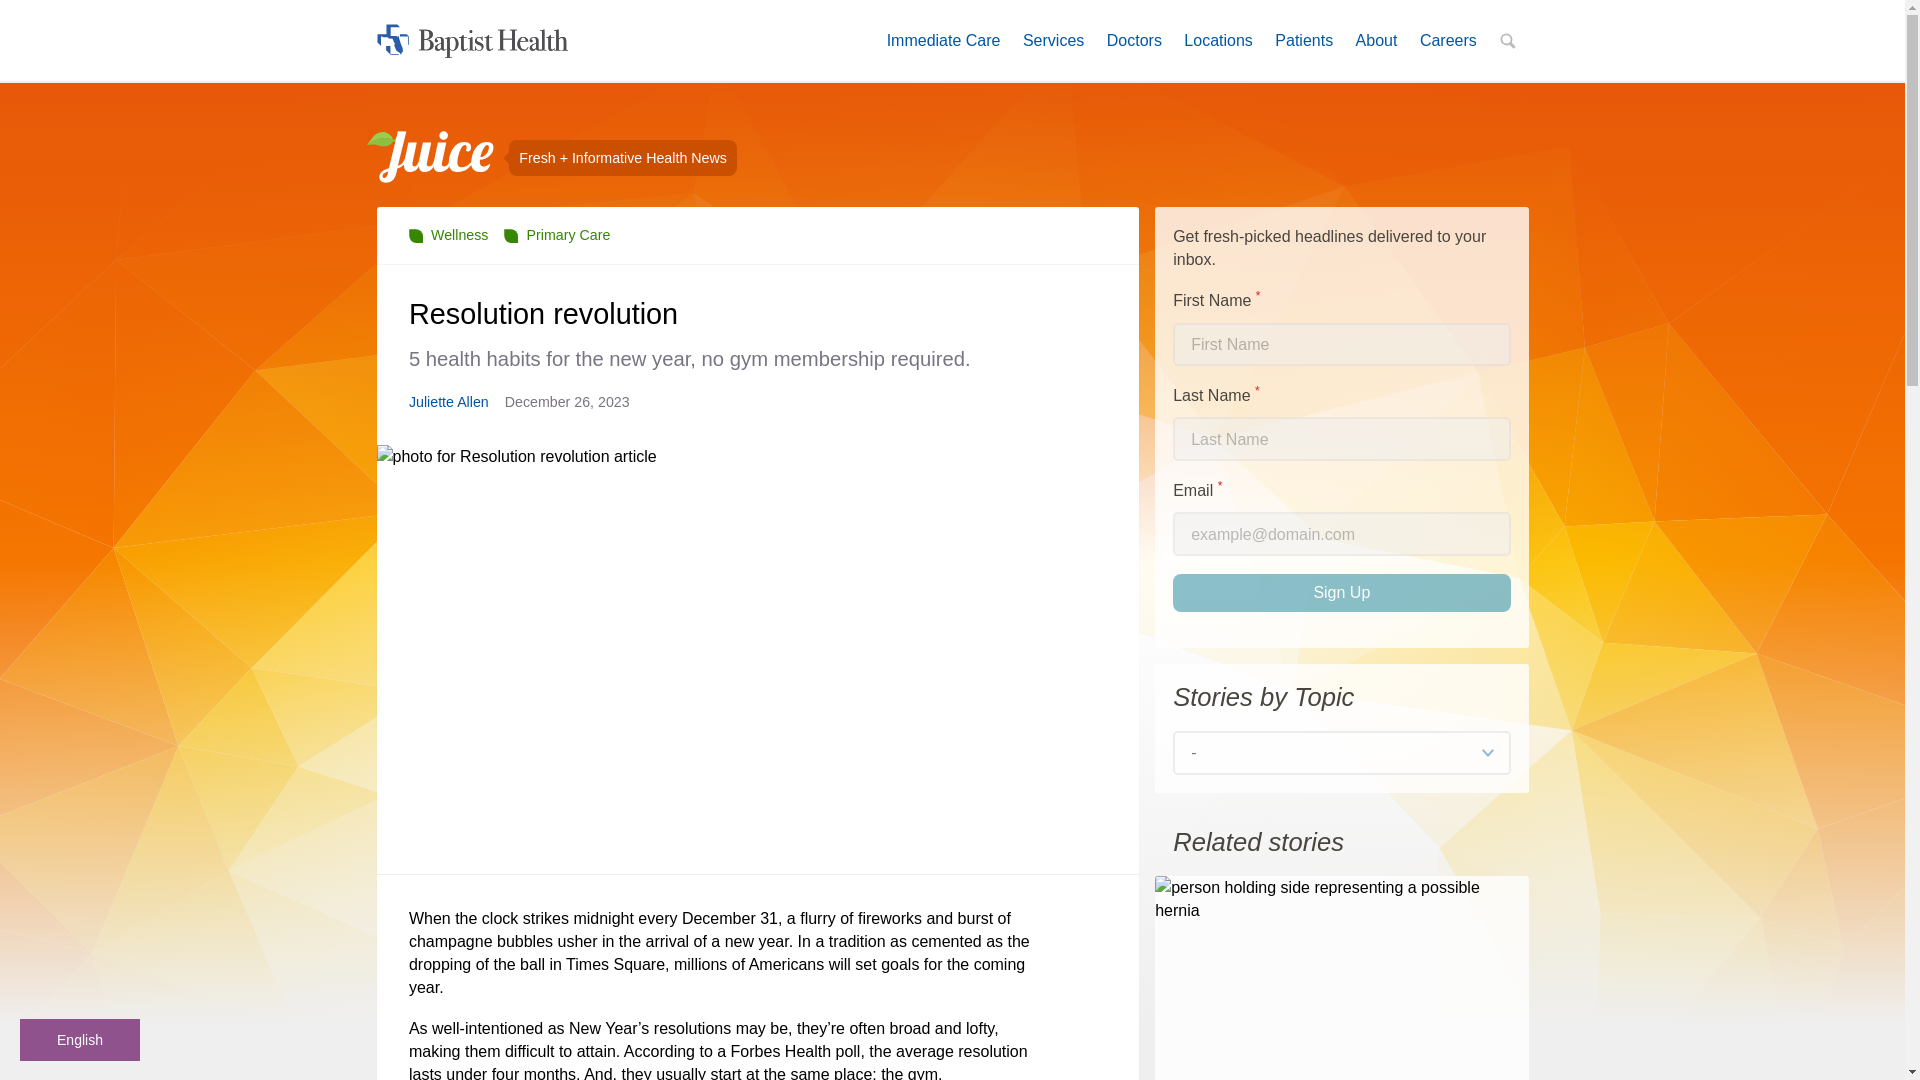  Describe the element at coordinates (1341, 534) in the screenshot. I see `EmailAddress` at that location.